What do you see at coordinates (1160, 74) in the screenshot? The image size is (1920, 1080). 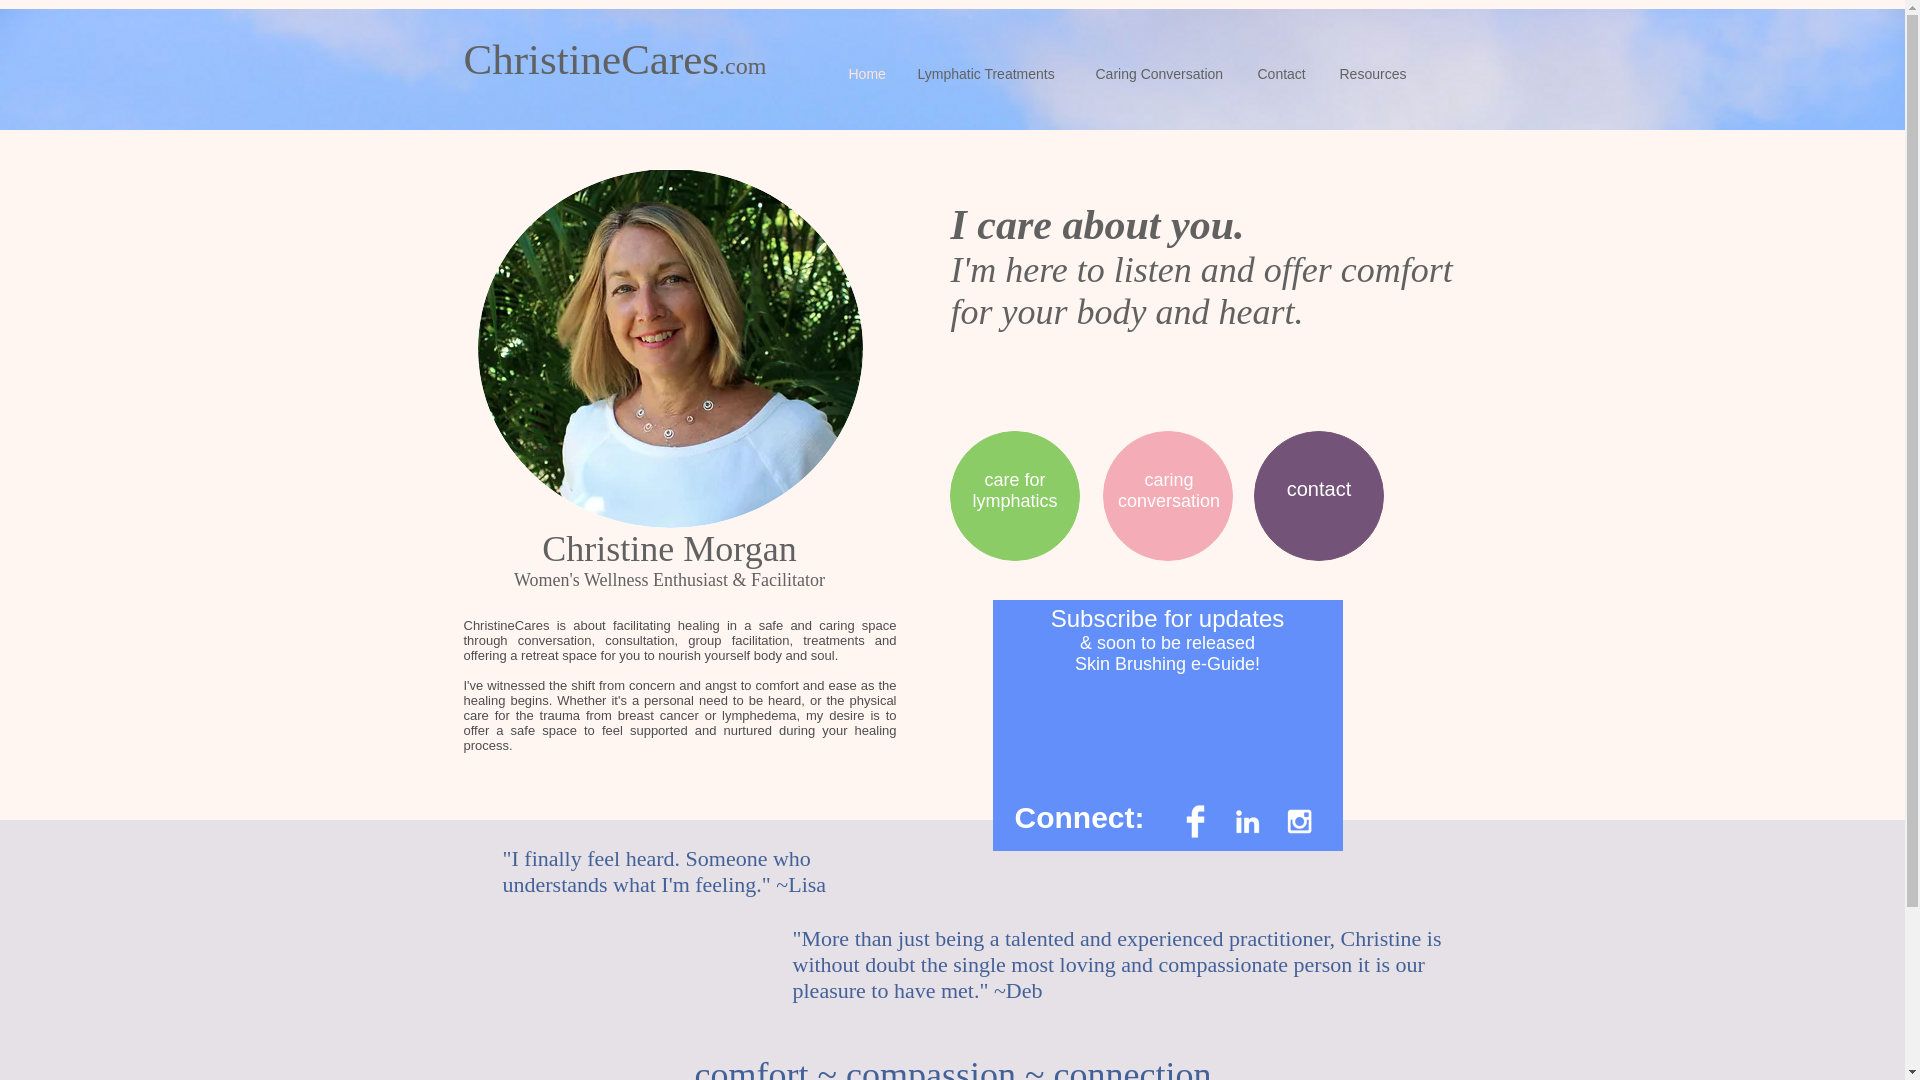 I see `Caring Conversation` at bounding box center [1160, 74].